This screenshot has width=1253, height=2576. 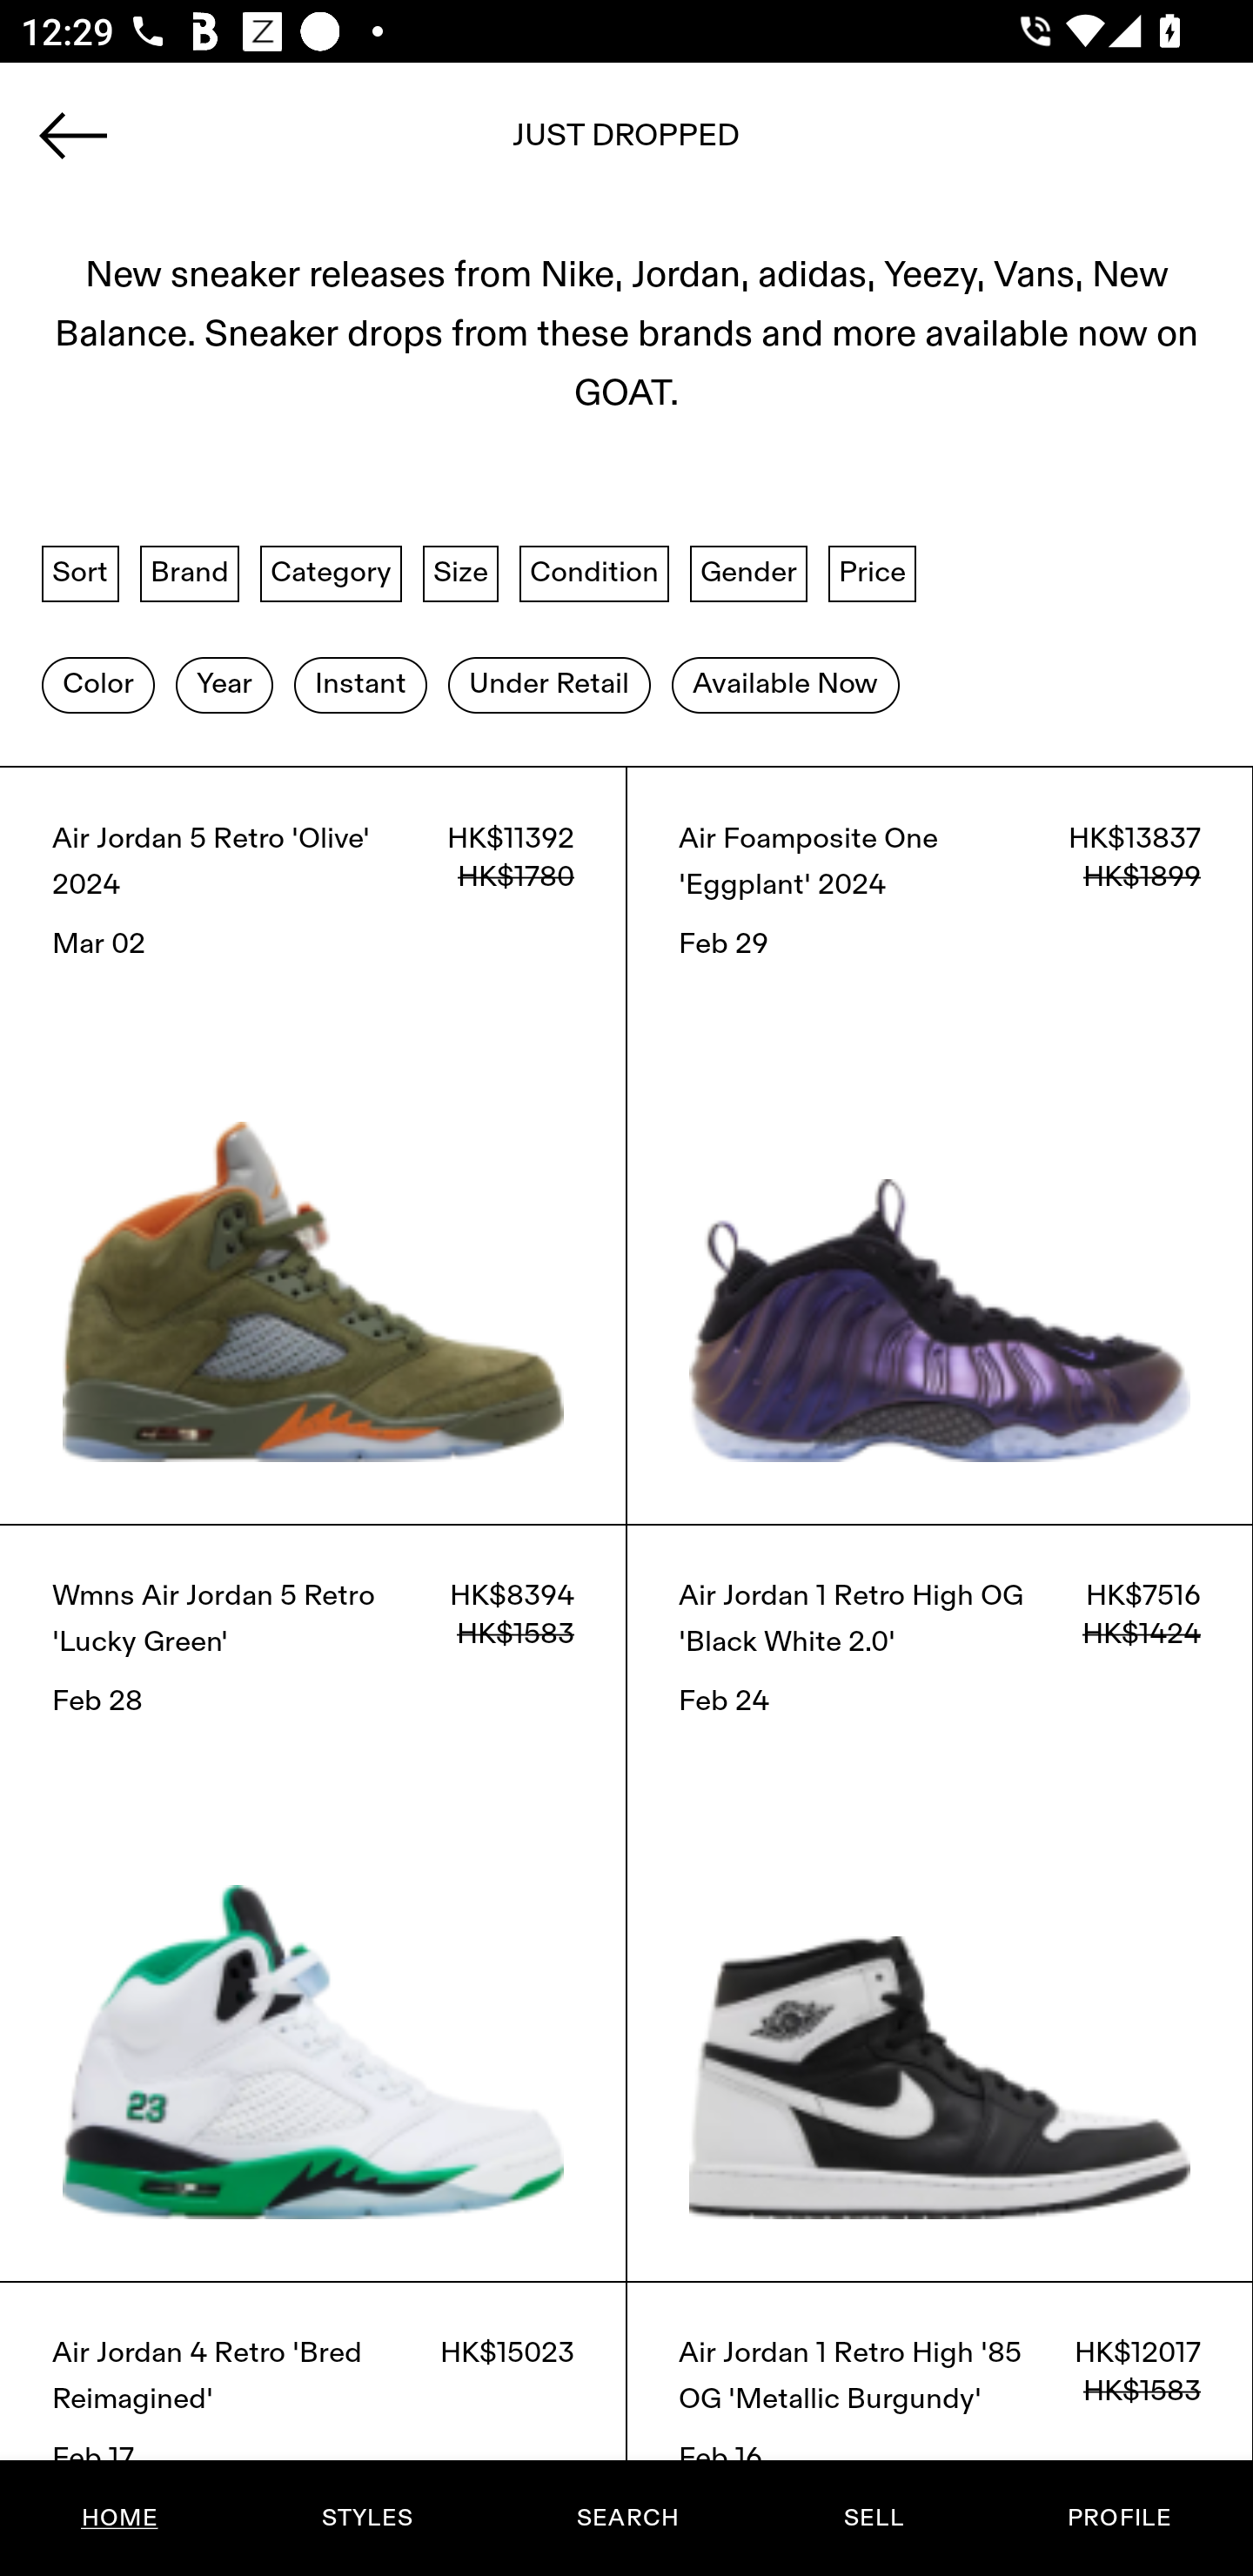 I want to click on Category, so click(x=331, y=573).